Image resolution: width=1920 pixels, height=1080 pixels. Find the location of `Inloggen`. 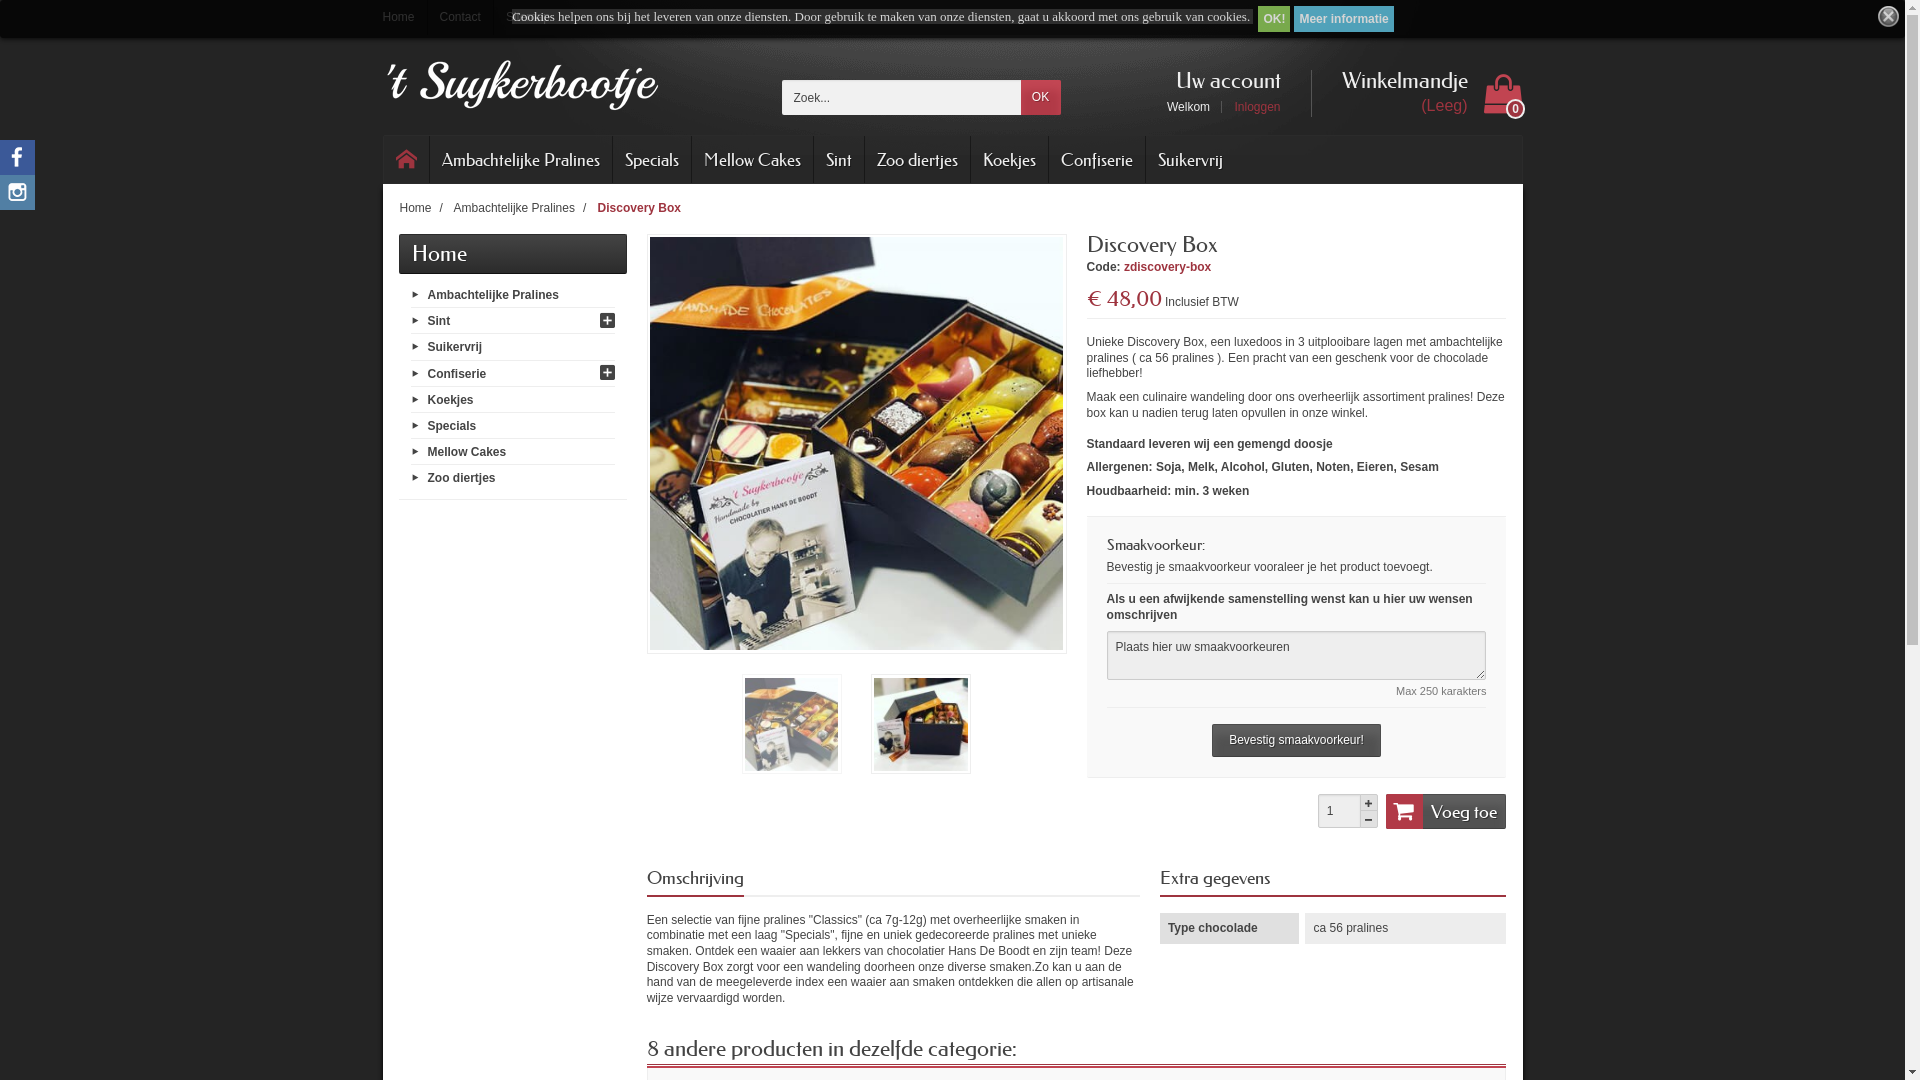

Inloggen is located at coordinates (1250, 107).